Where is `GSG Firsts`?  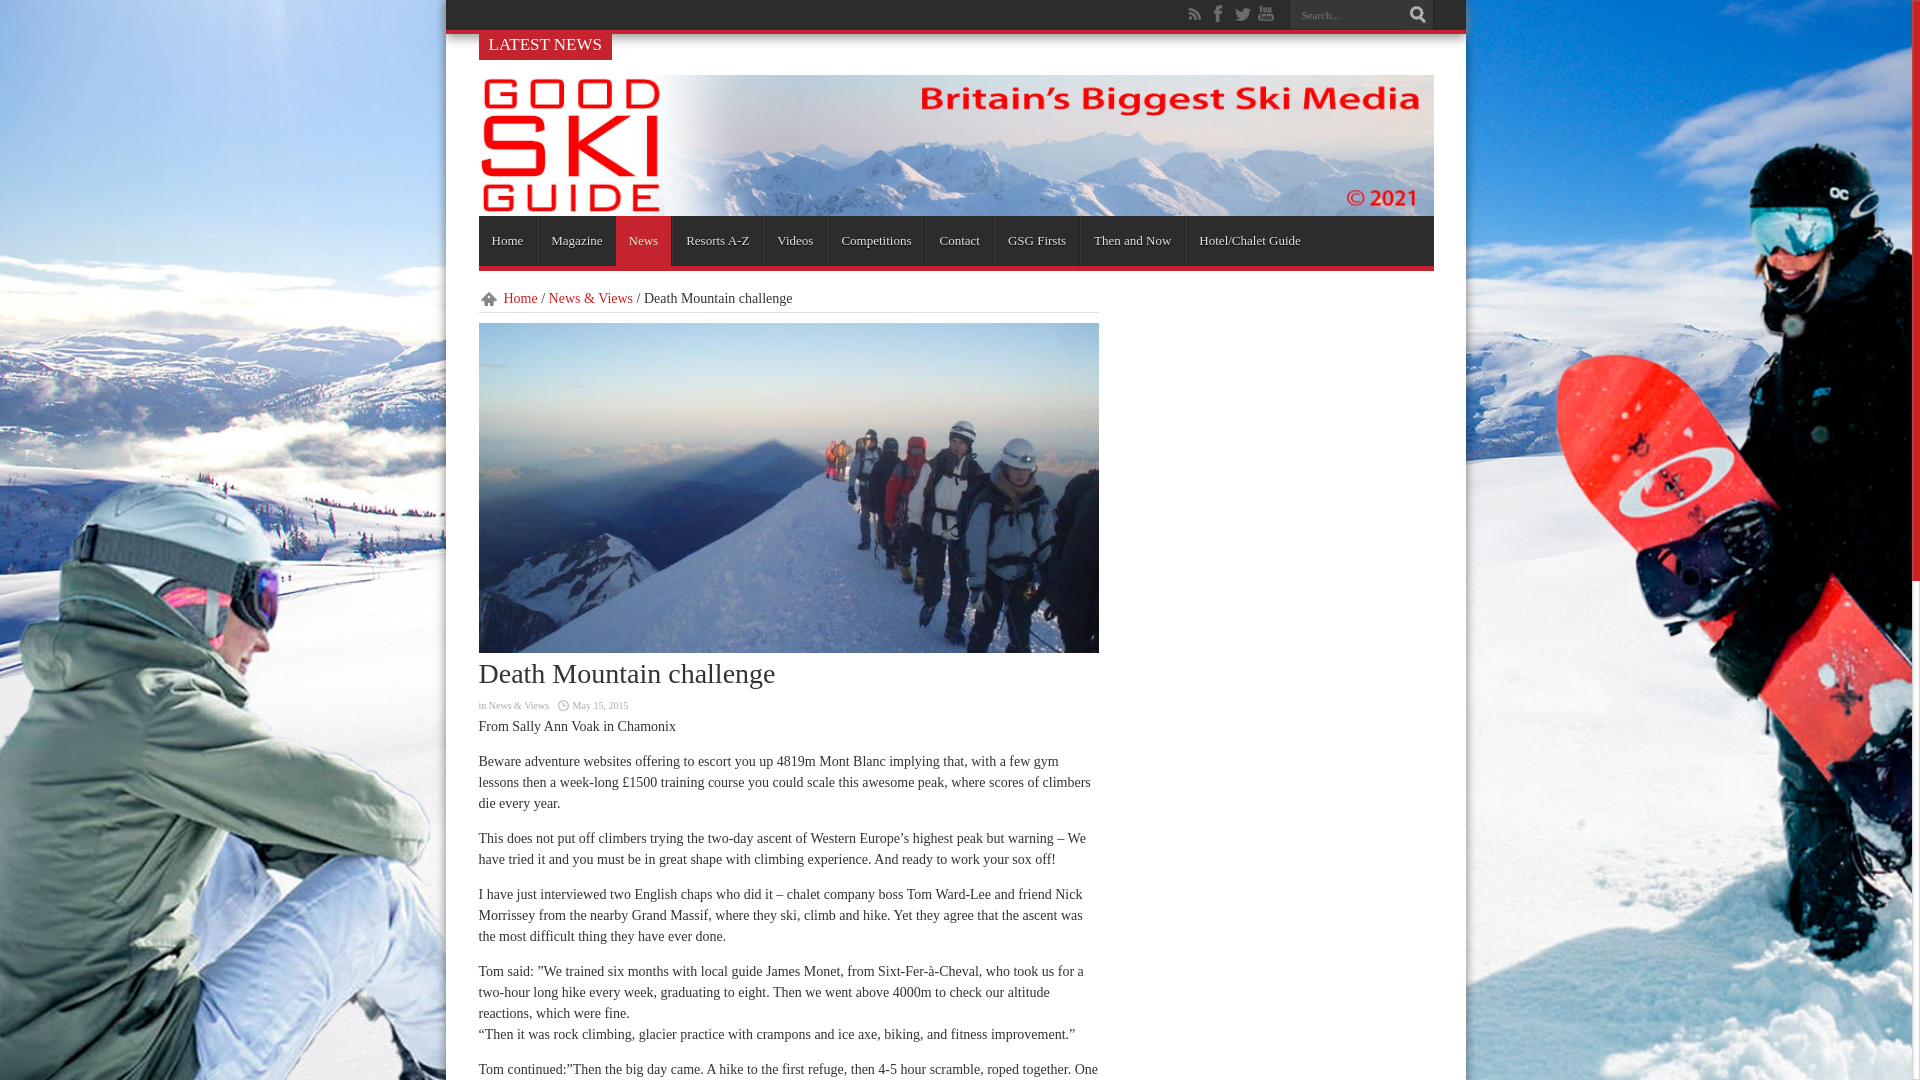 GSG Firsts is located at coordinates (1036, 240).